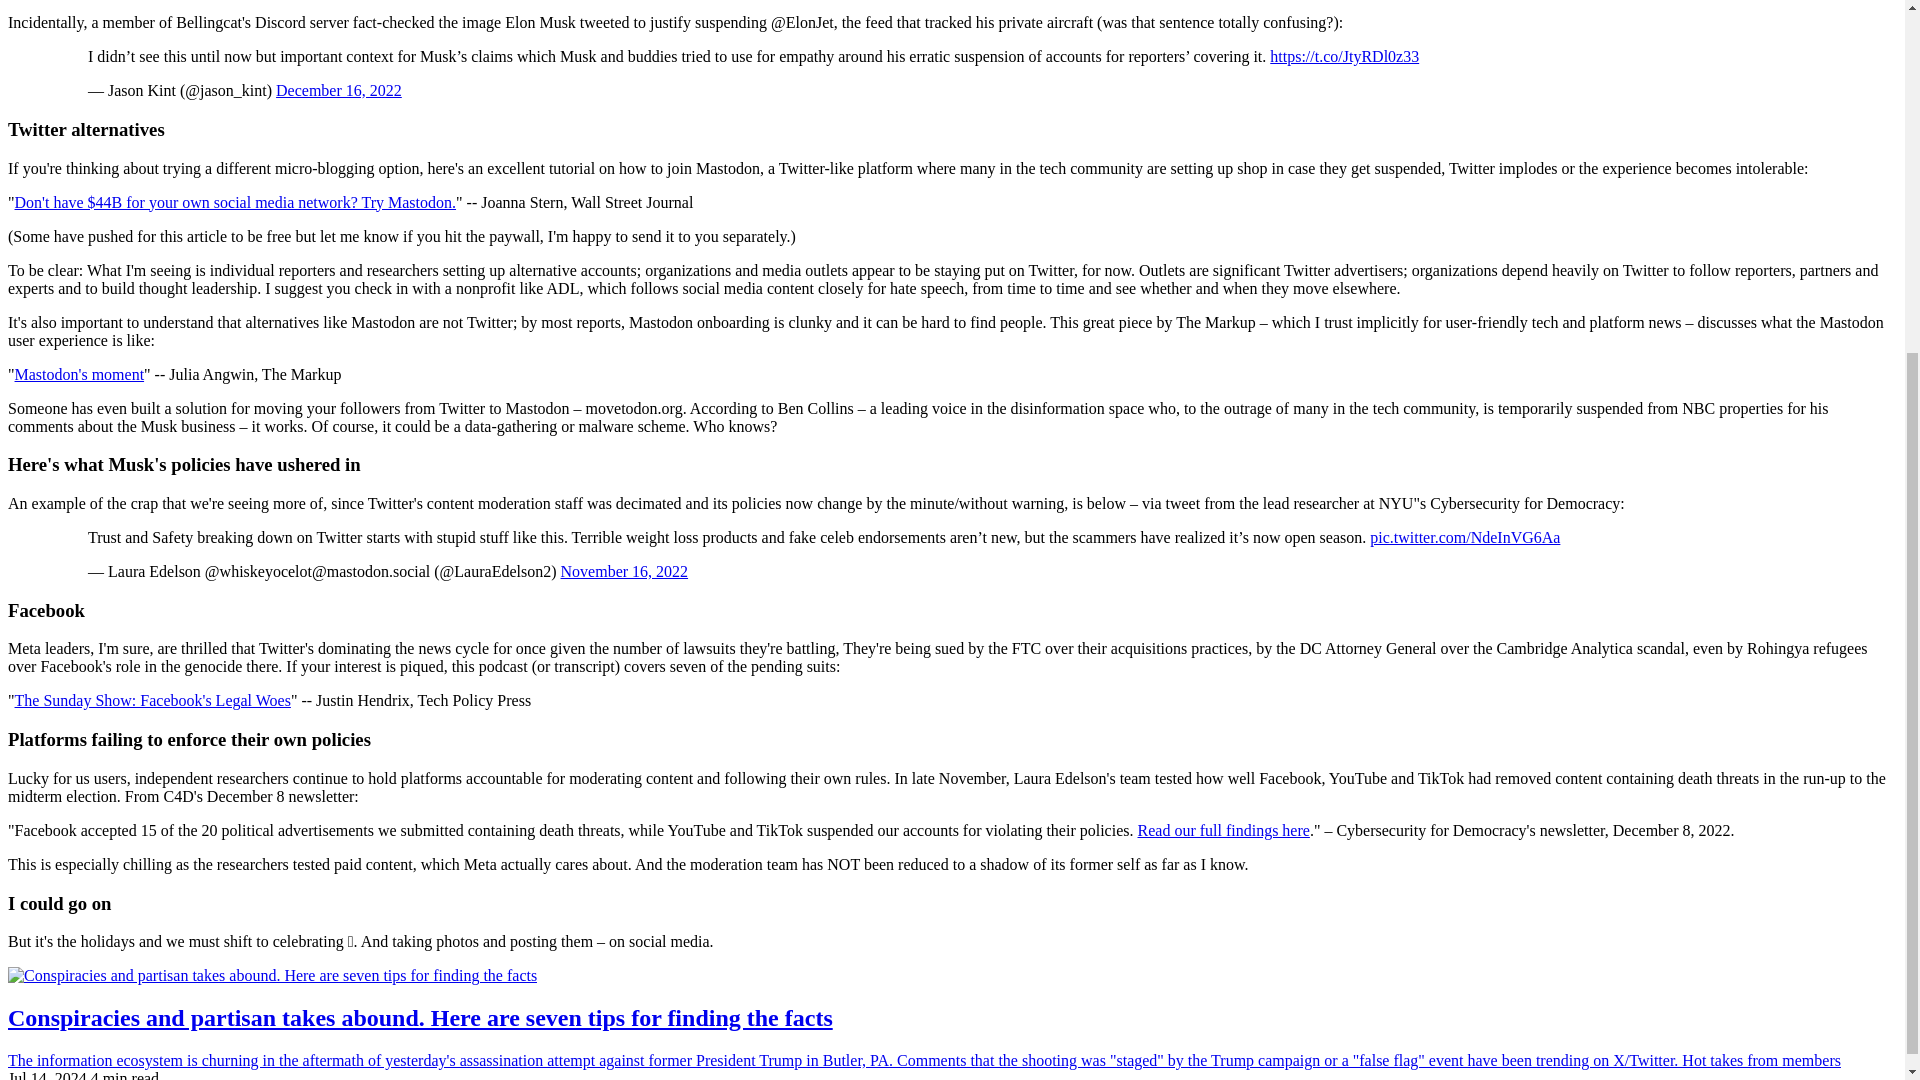  Describe the element at coordinates (1224, 830) in the screenshot. I see `Read our full findings here` at that location.